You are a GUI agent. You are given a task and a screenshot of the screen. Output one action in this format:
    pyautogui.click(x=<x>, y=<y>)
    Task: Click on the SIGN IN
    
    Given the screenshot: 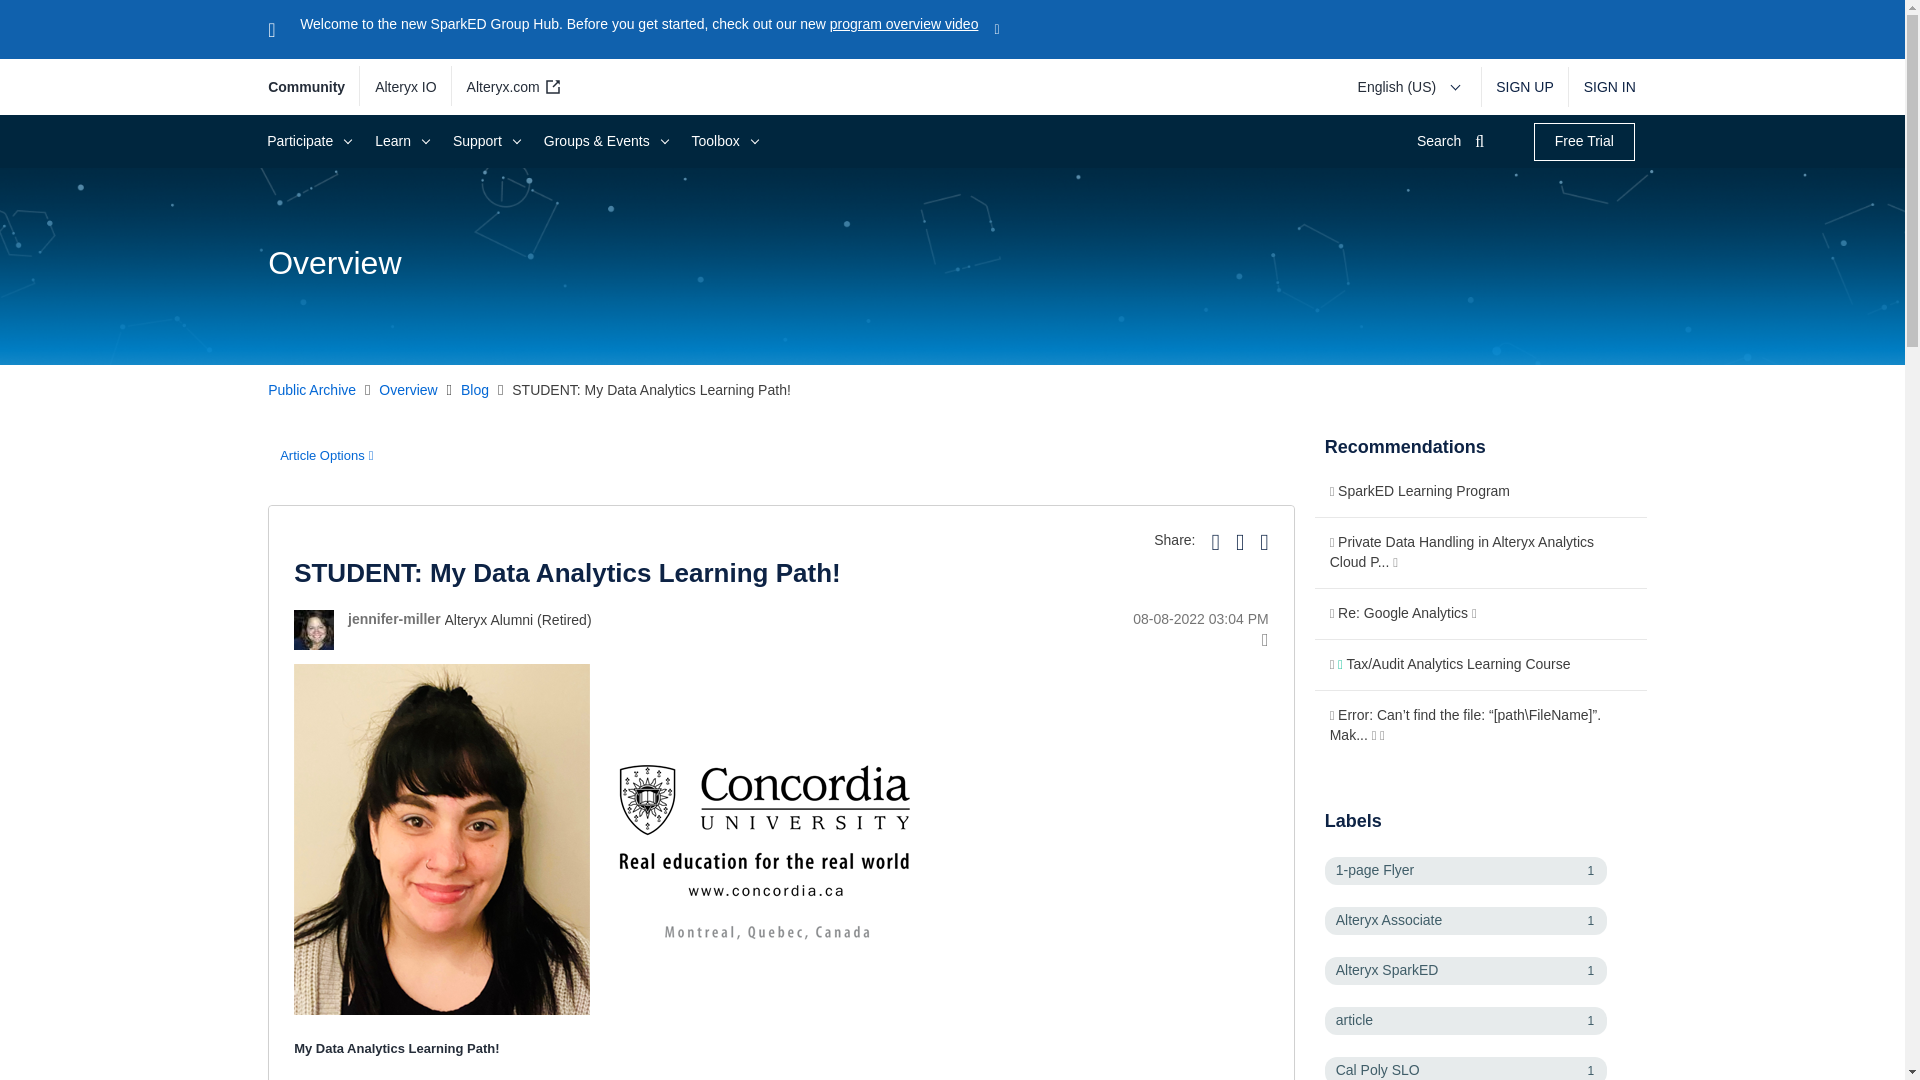 What is the action you would take?
    pyautogui.click(x=1602, y=86)
    